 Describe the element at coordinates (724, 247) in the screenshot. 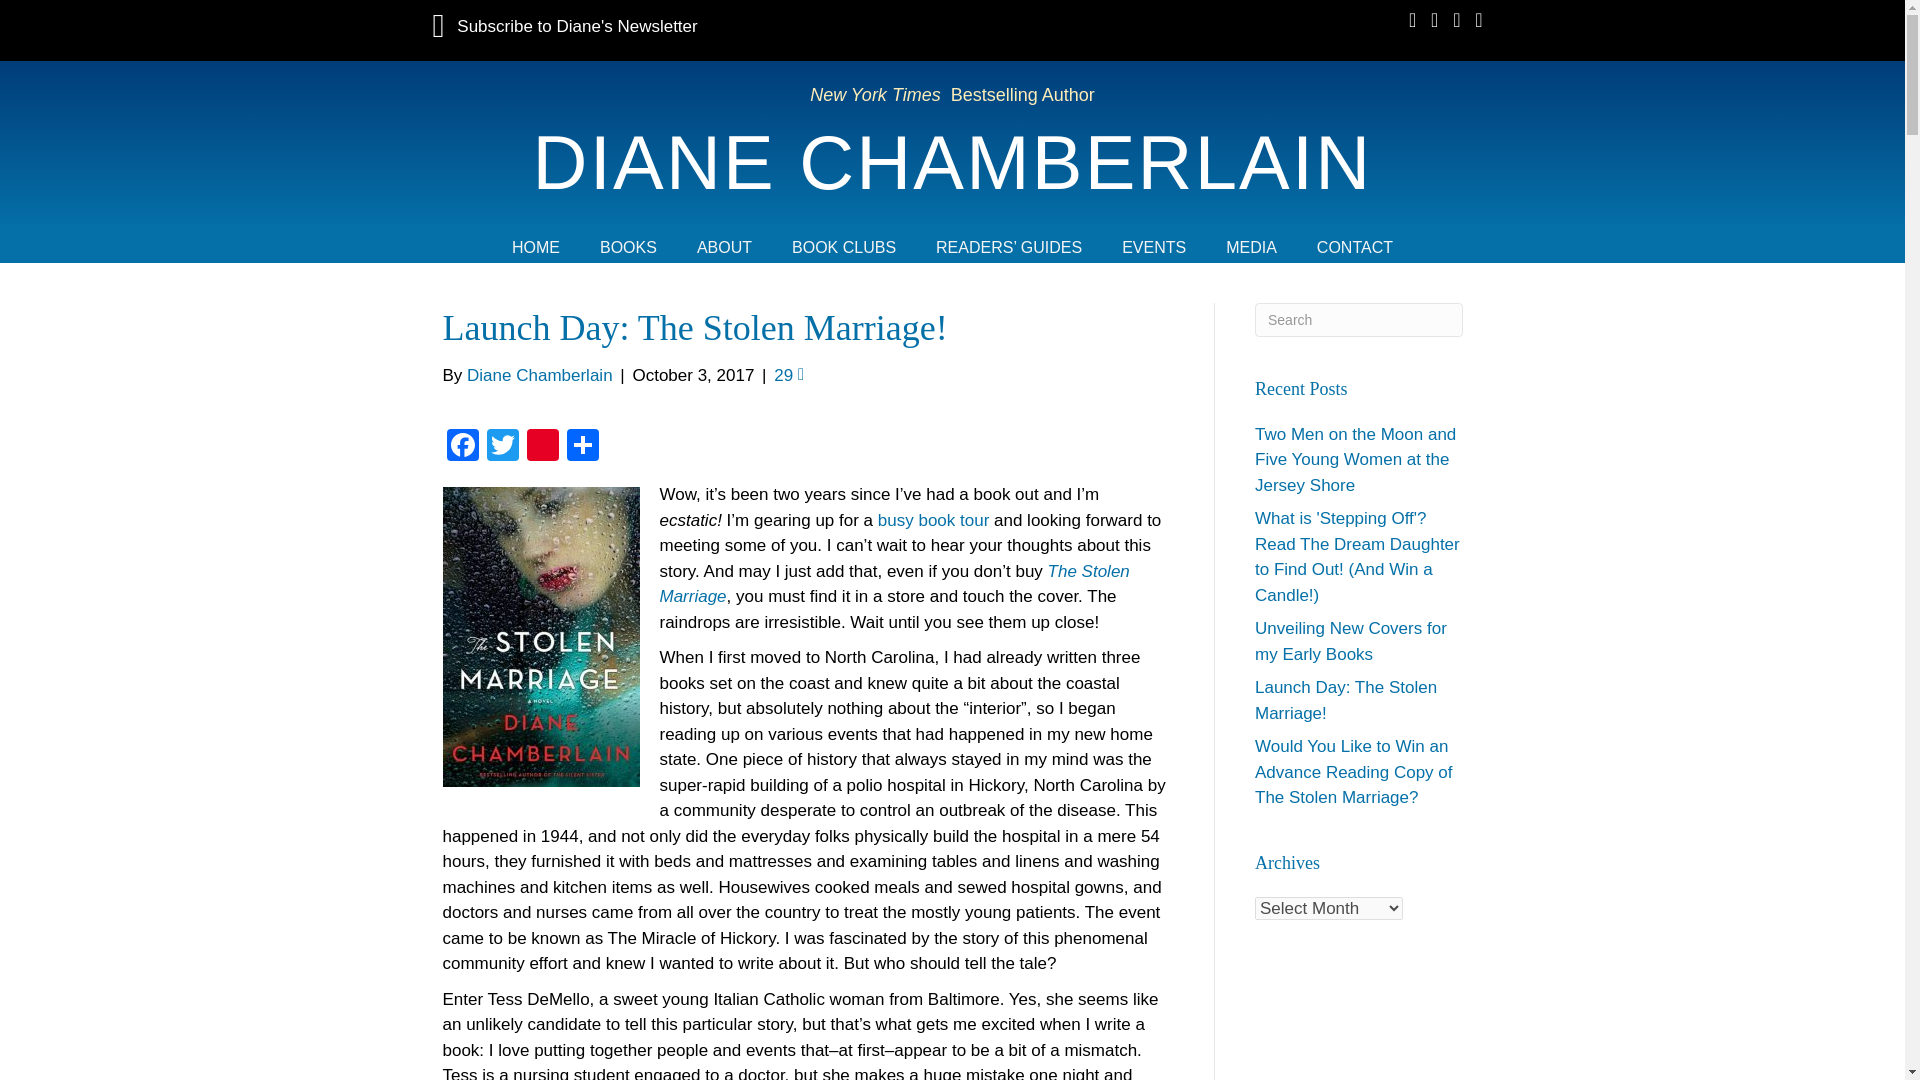

I see `ABOUT` at that location.